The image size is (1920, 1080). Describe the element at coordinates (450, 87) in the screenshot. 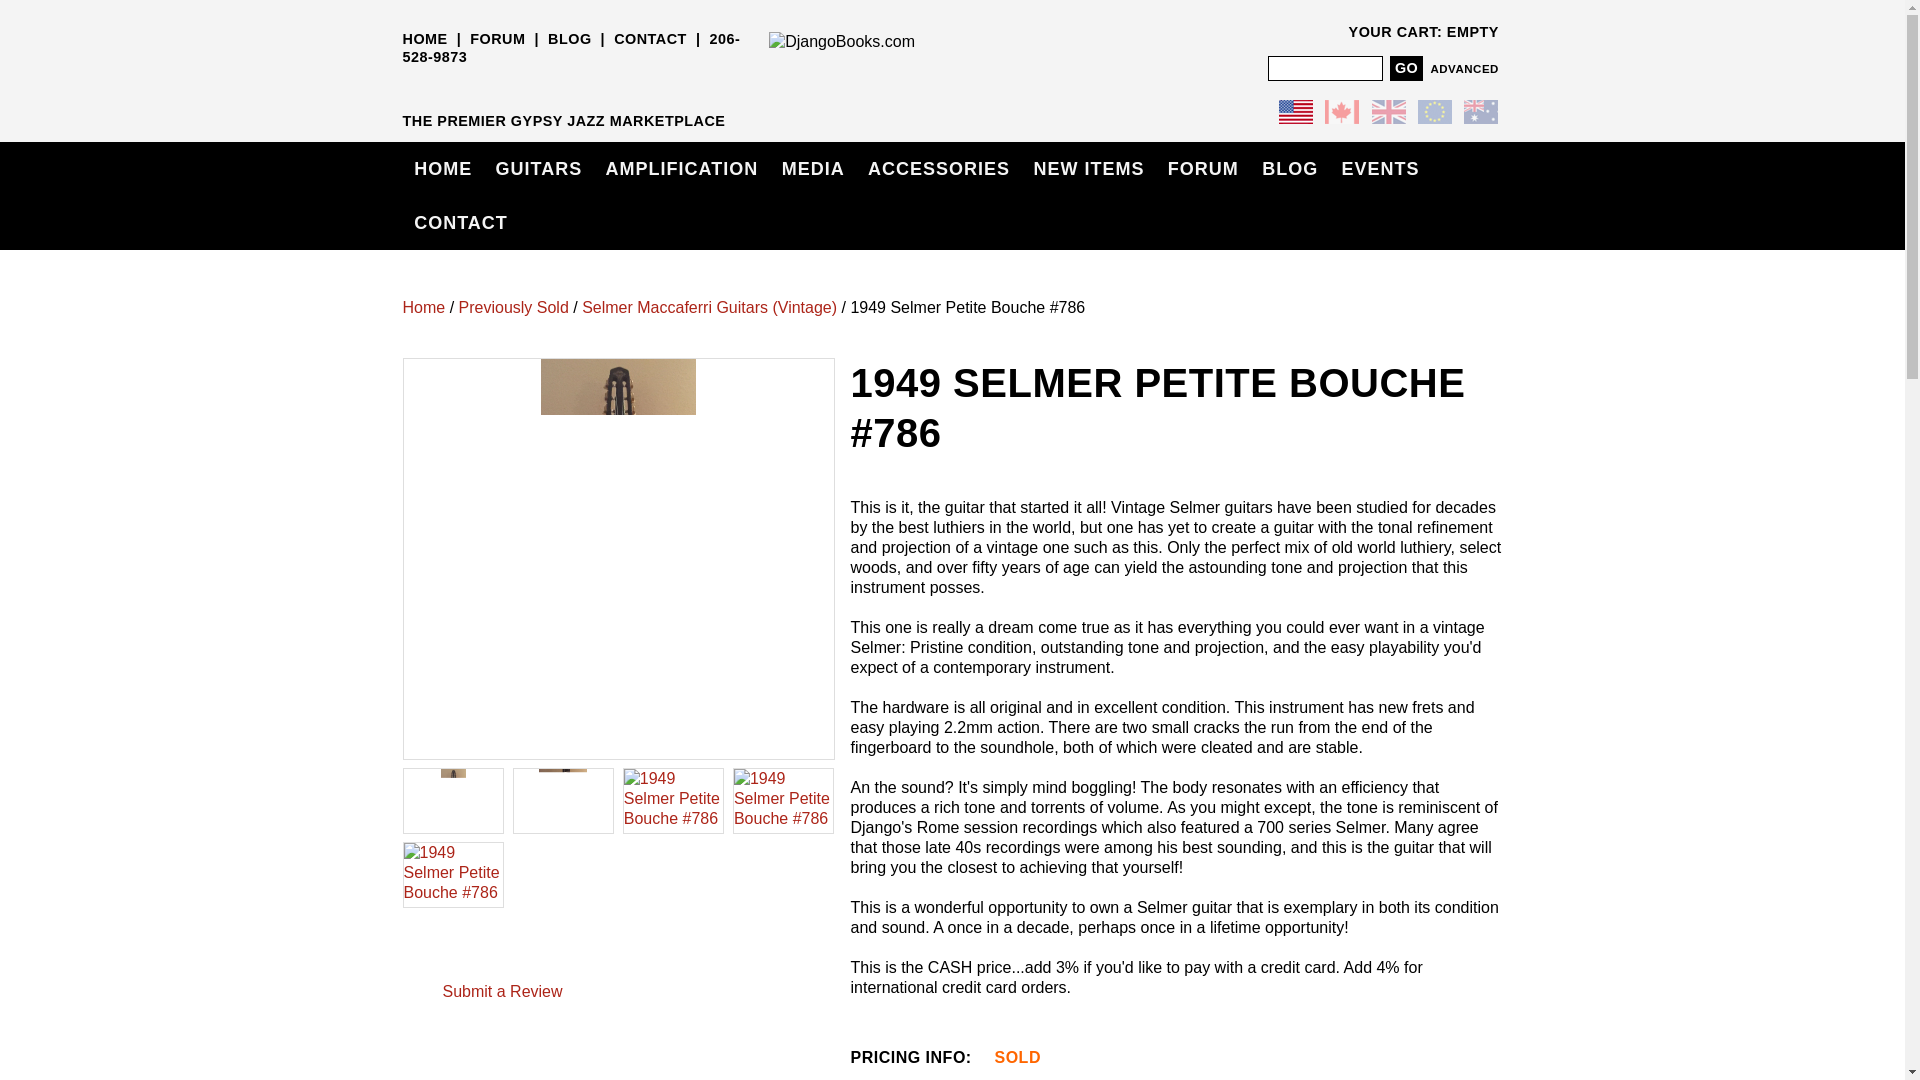

I see `FOLLOW US` at that location.